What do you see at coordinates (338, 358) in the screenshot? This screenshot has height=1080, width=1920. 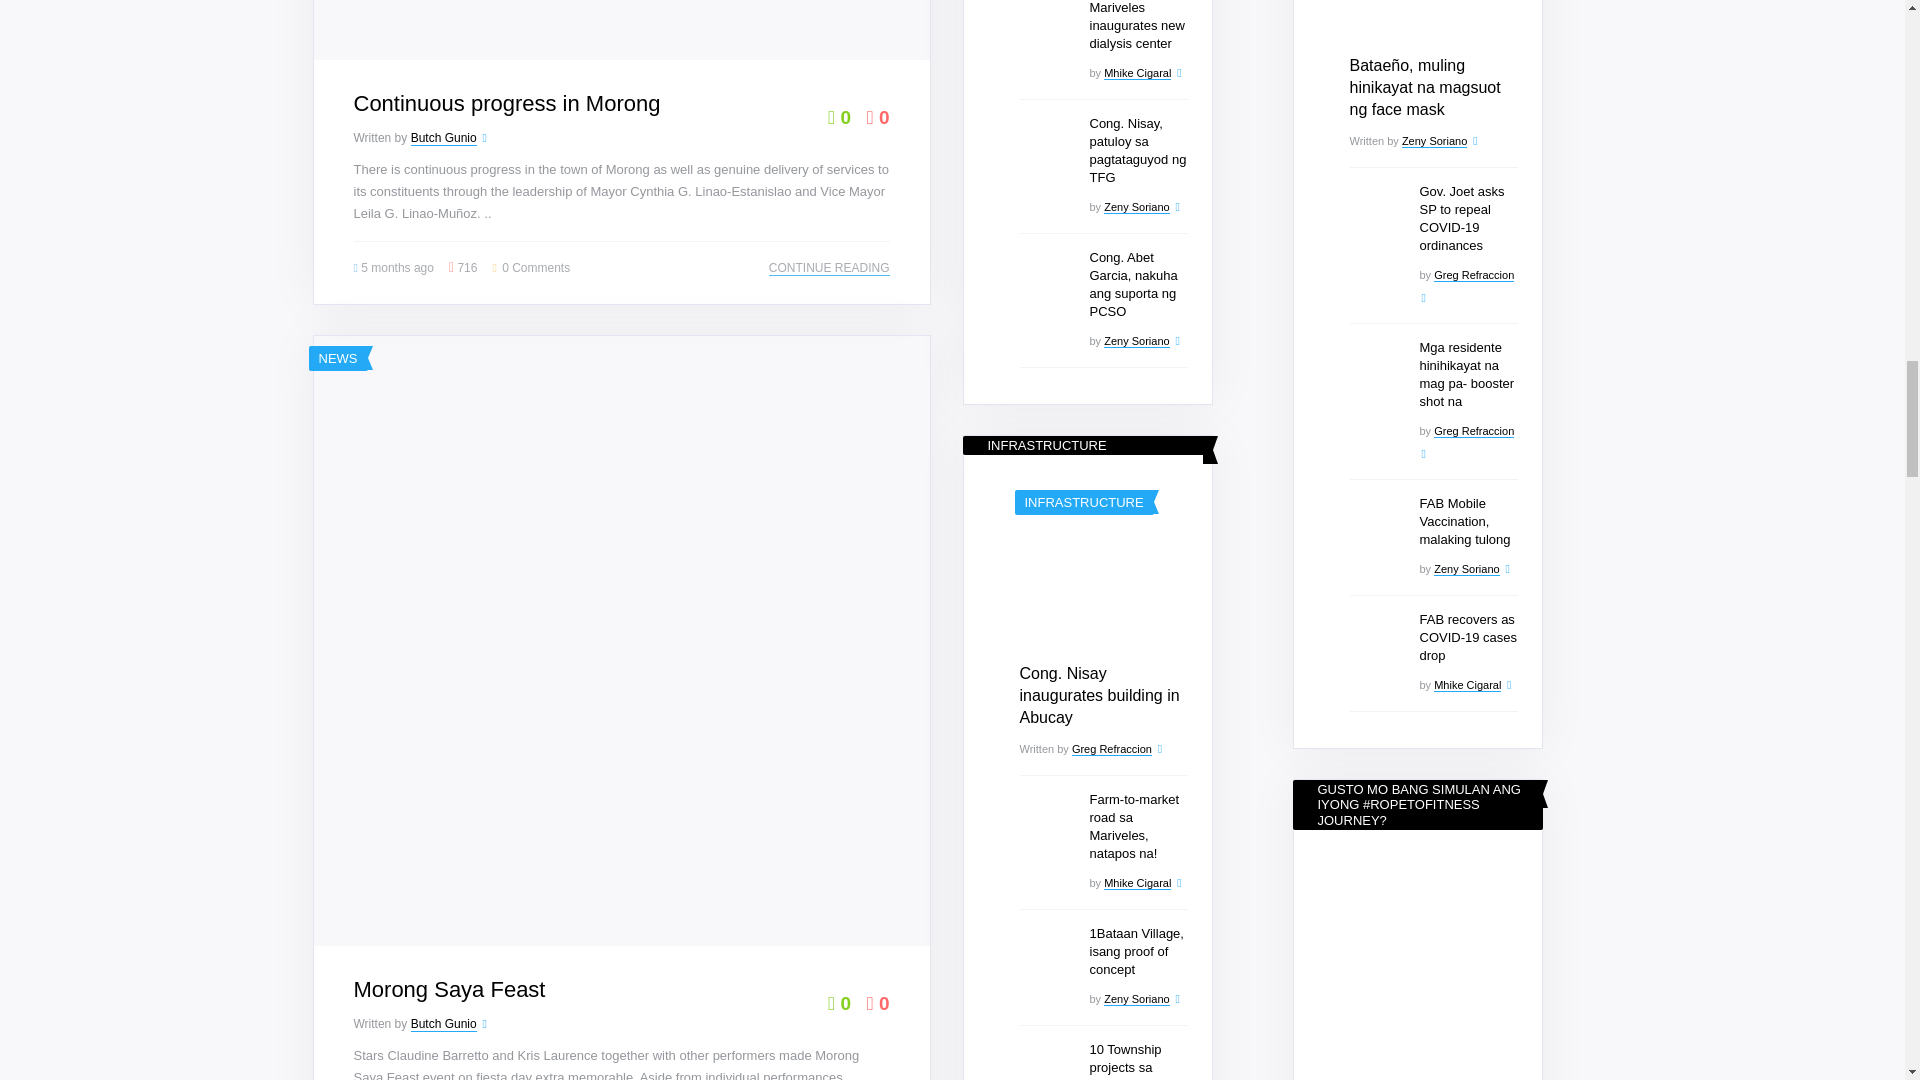 I see `View all posts in News` at bounding box center [338, 358].